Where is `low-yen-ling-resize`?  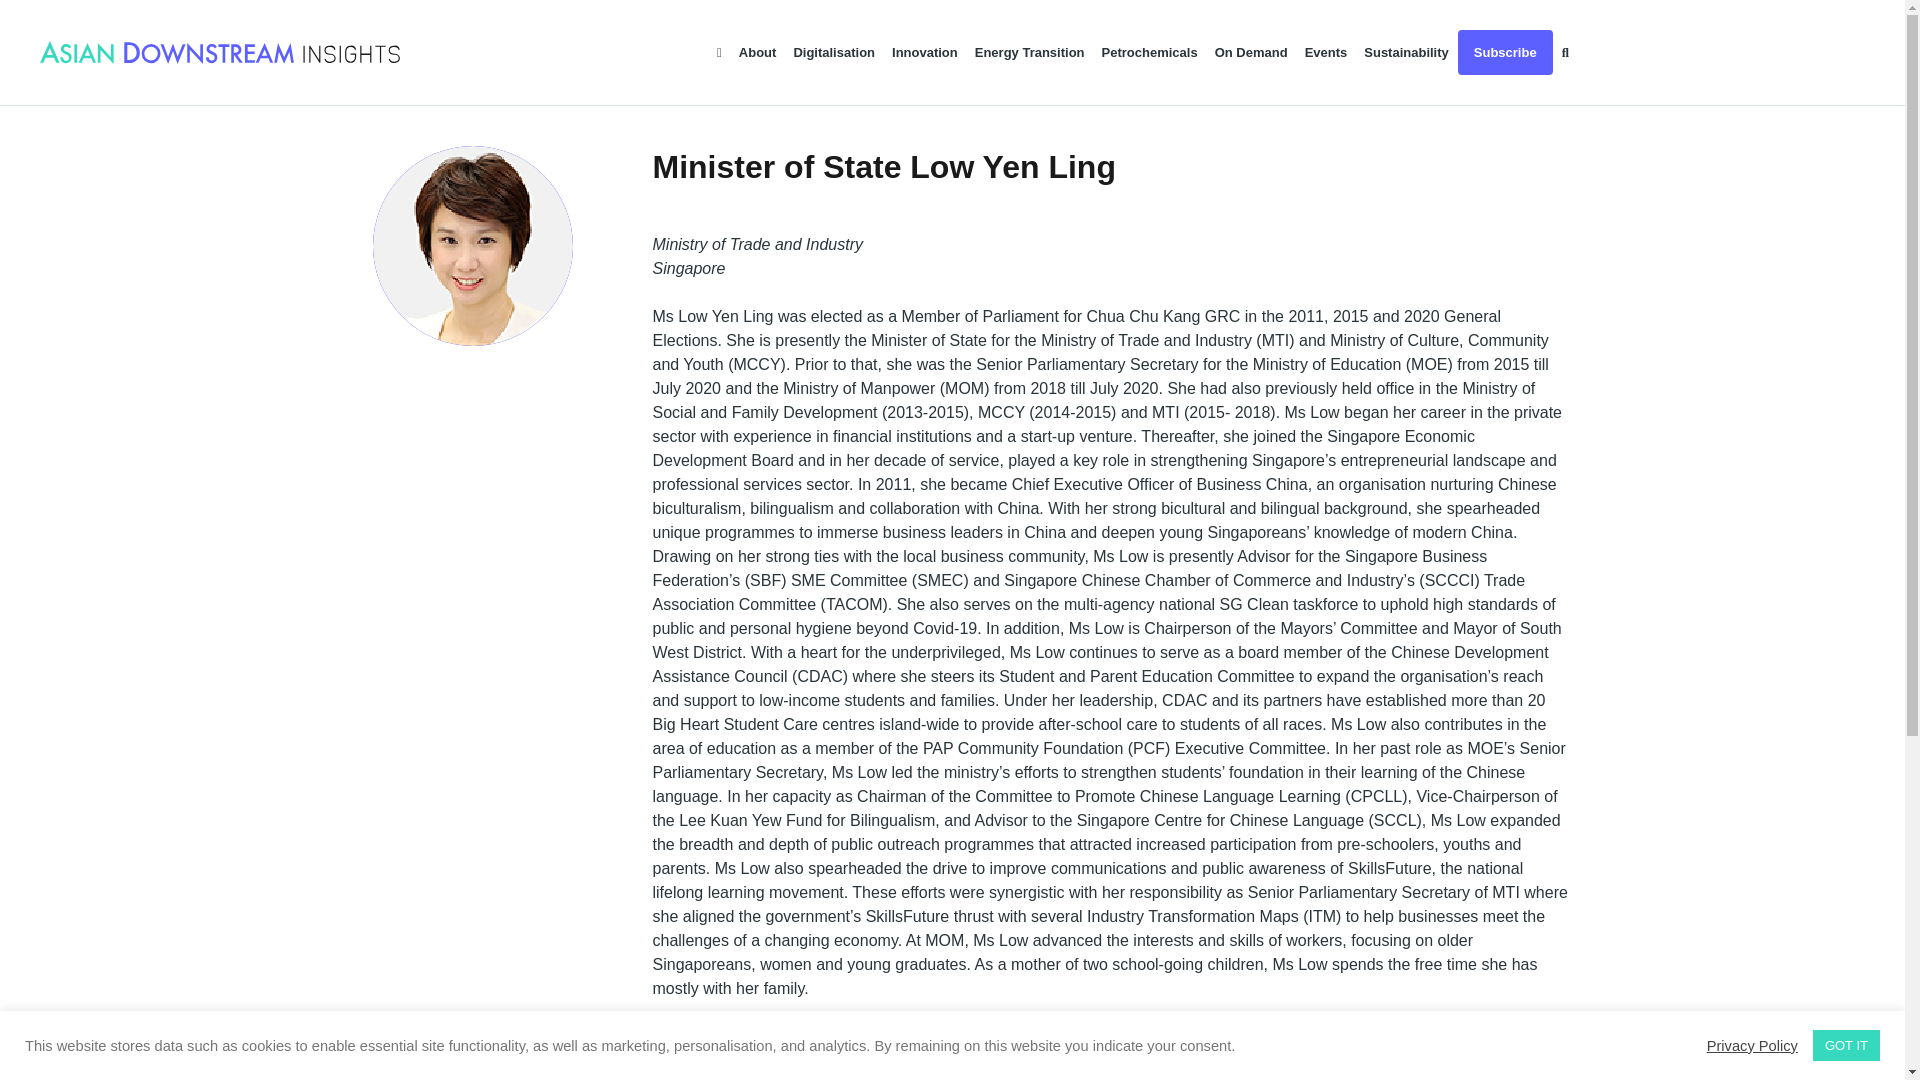
low-yen-ling-resize is located at coordinates (472, 245).